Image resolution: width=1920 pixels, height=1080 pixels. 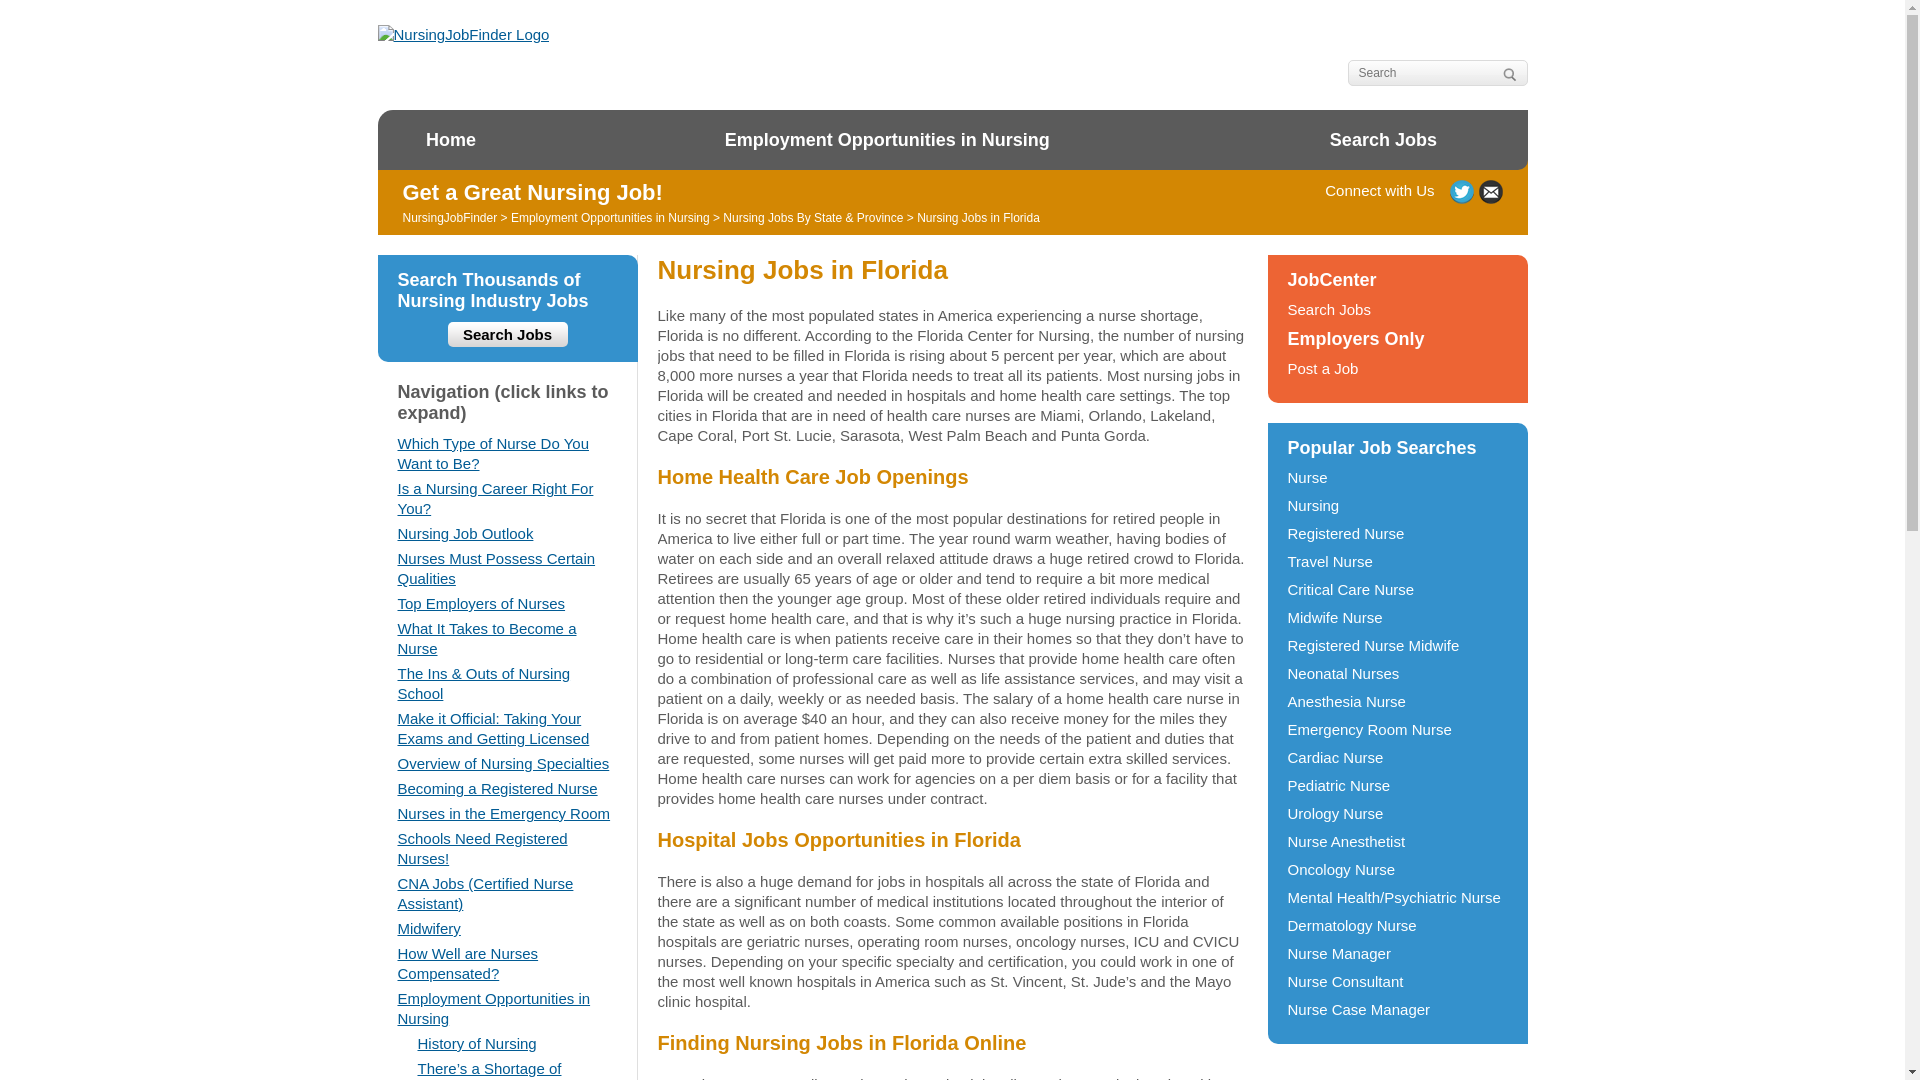 What do you see at coordinates (493, 453) in the screenshot?
I see `Which Type of Nurse Do You Want to Be?` at bounding box center [493, 453].